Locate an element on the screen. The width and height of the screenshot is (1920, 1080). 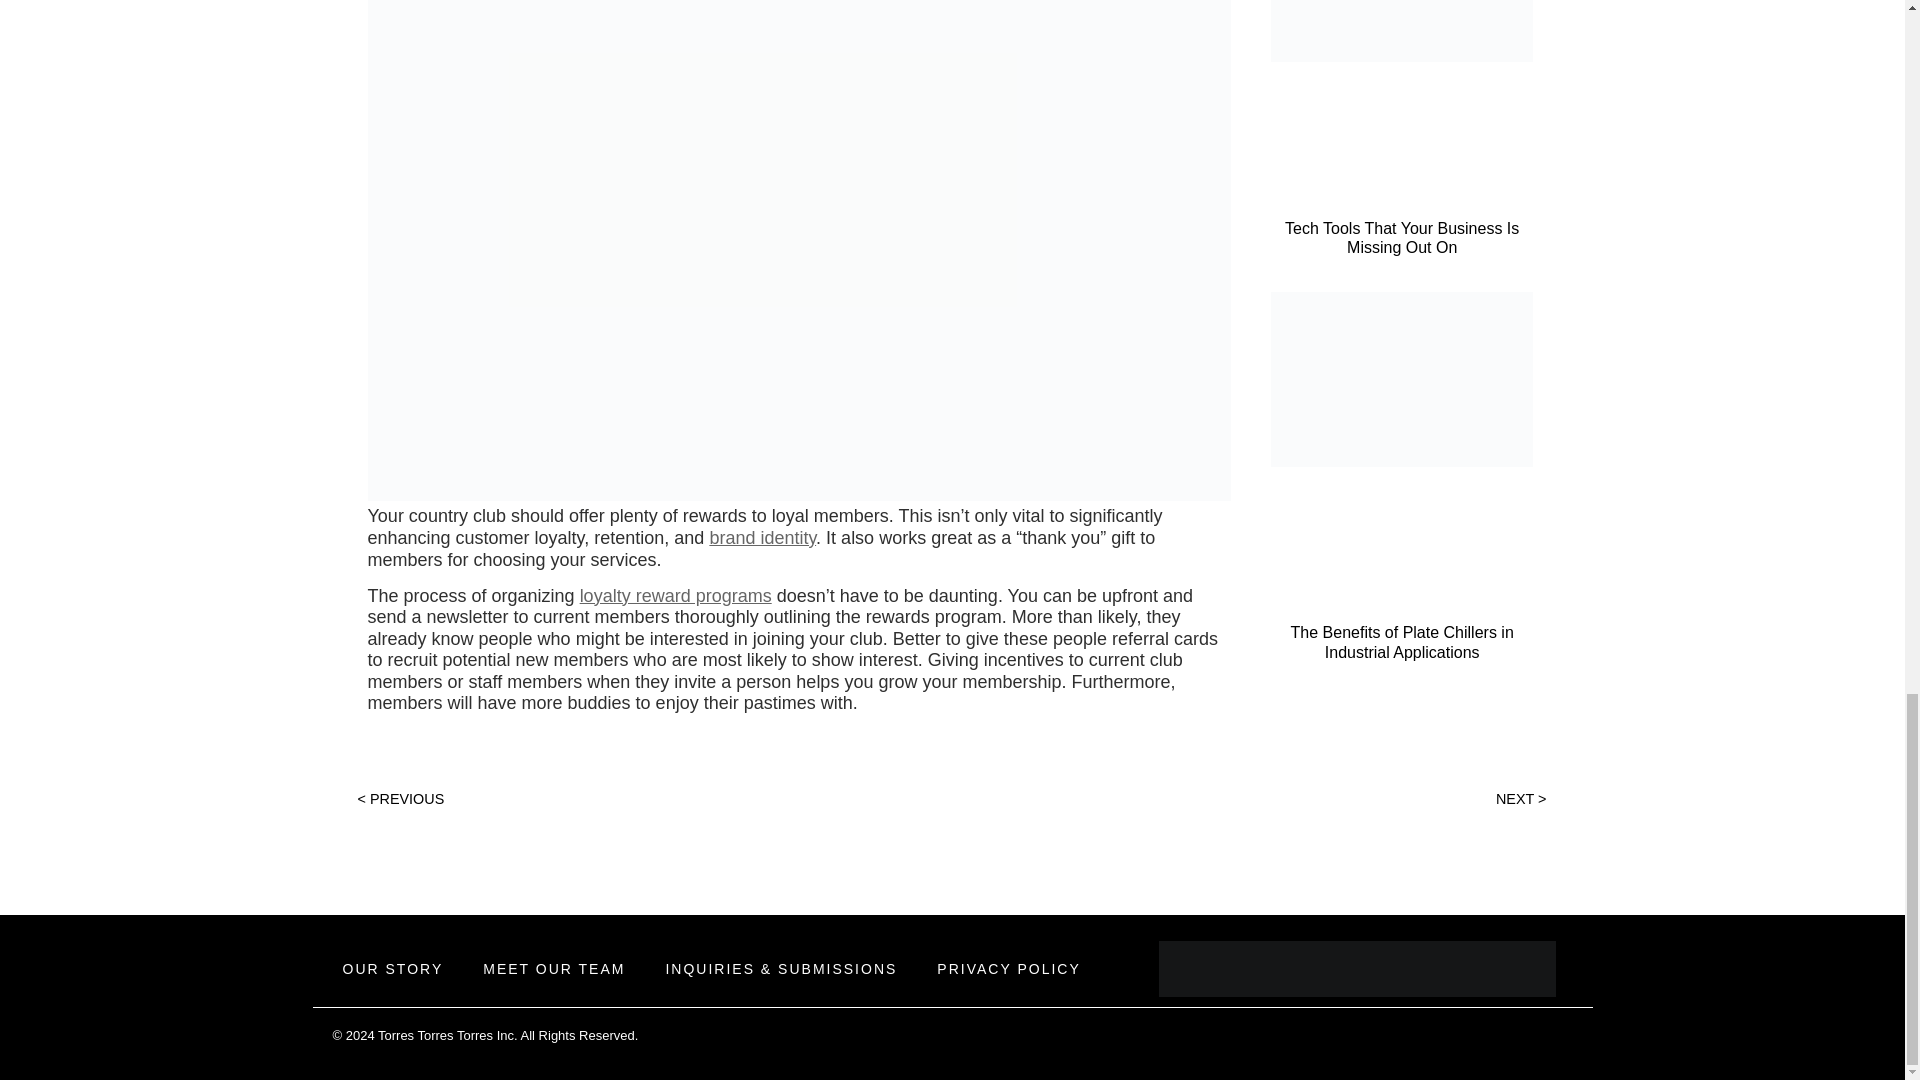
PRIVACY POLICY is located at coordinates (1008, 969).